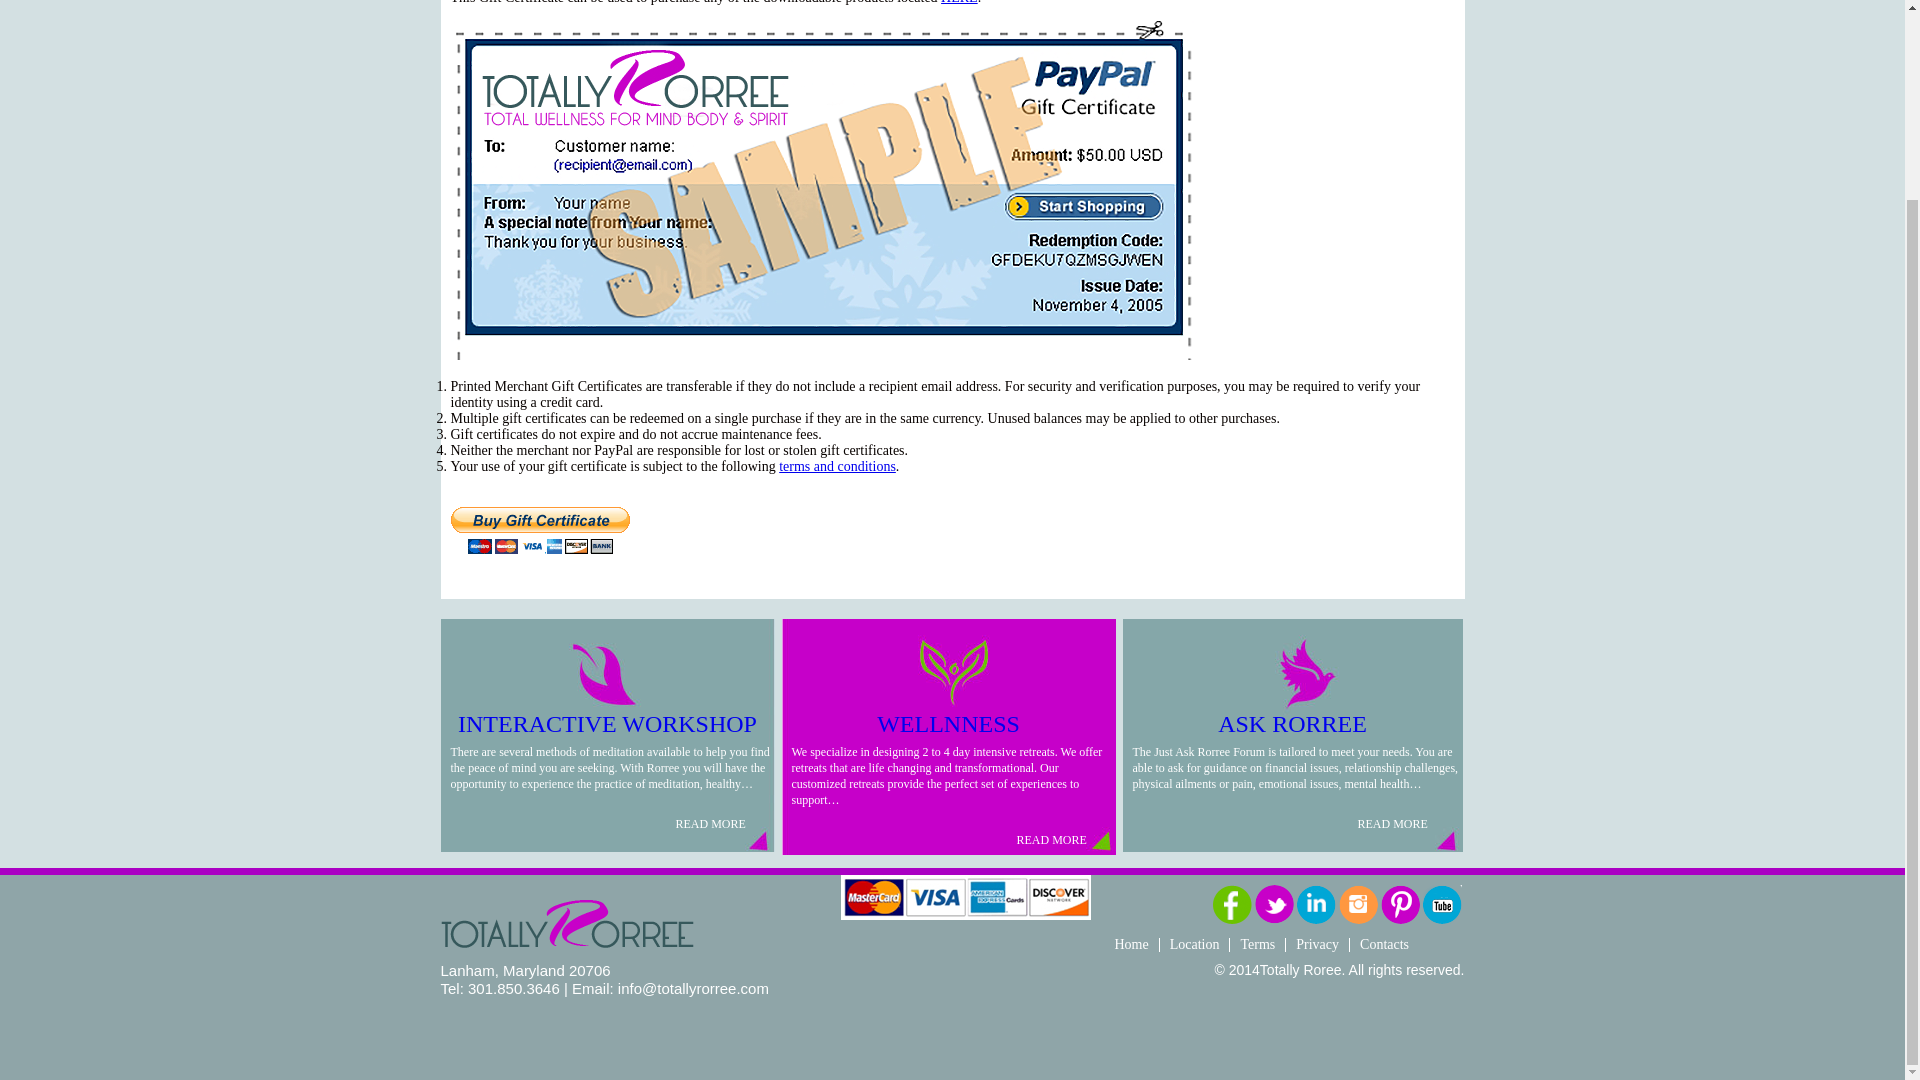 The height and width of the screenshot is (1080, 1920). I want to click on HERE, so click(958, 2).